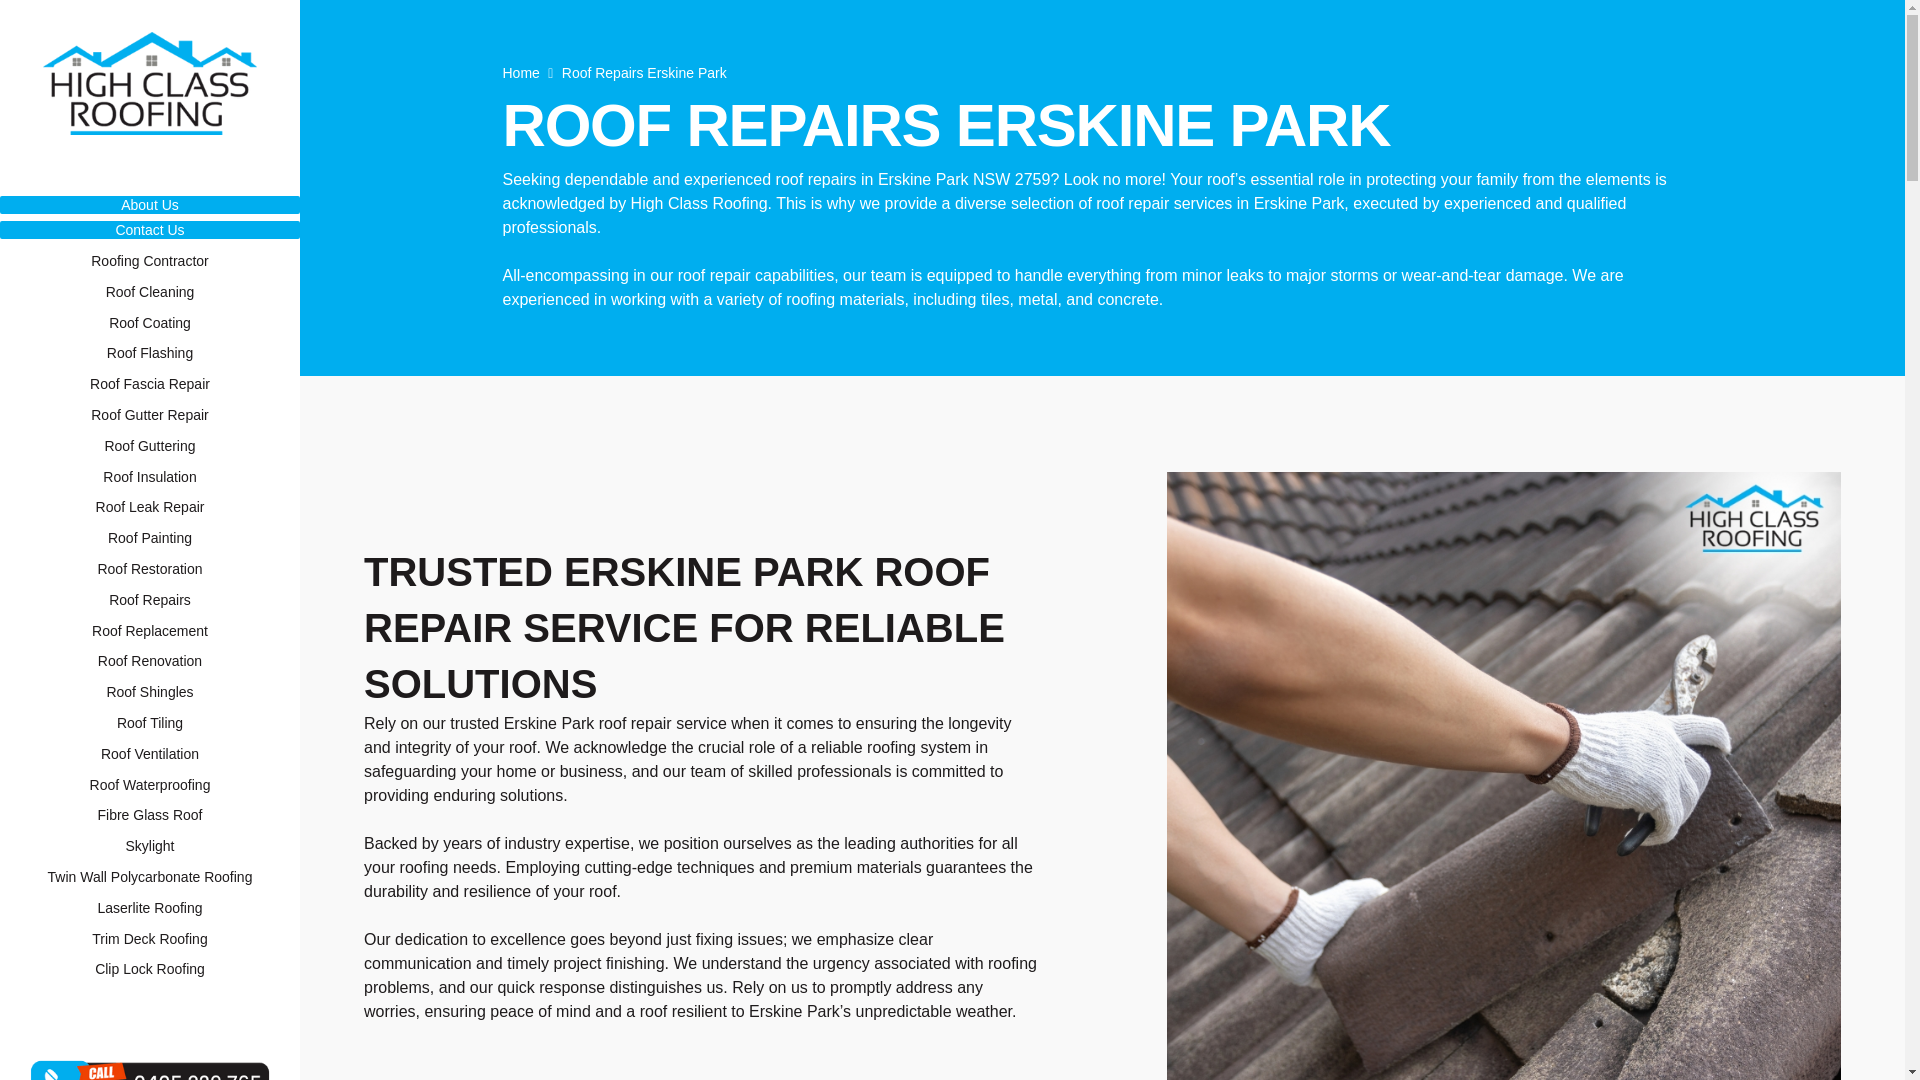 The height and width of the screenshot is (1080, 1920). I want to click on Roof Guttering, so click(150, 446).